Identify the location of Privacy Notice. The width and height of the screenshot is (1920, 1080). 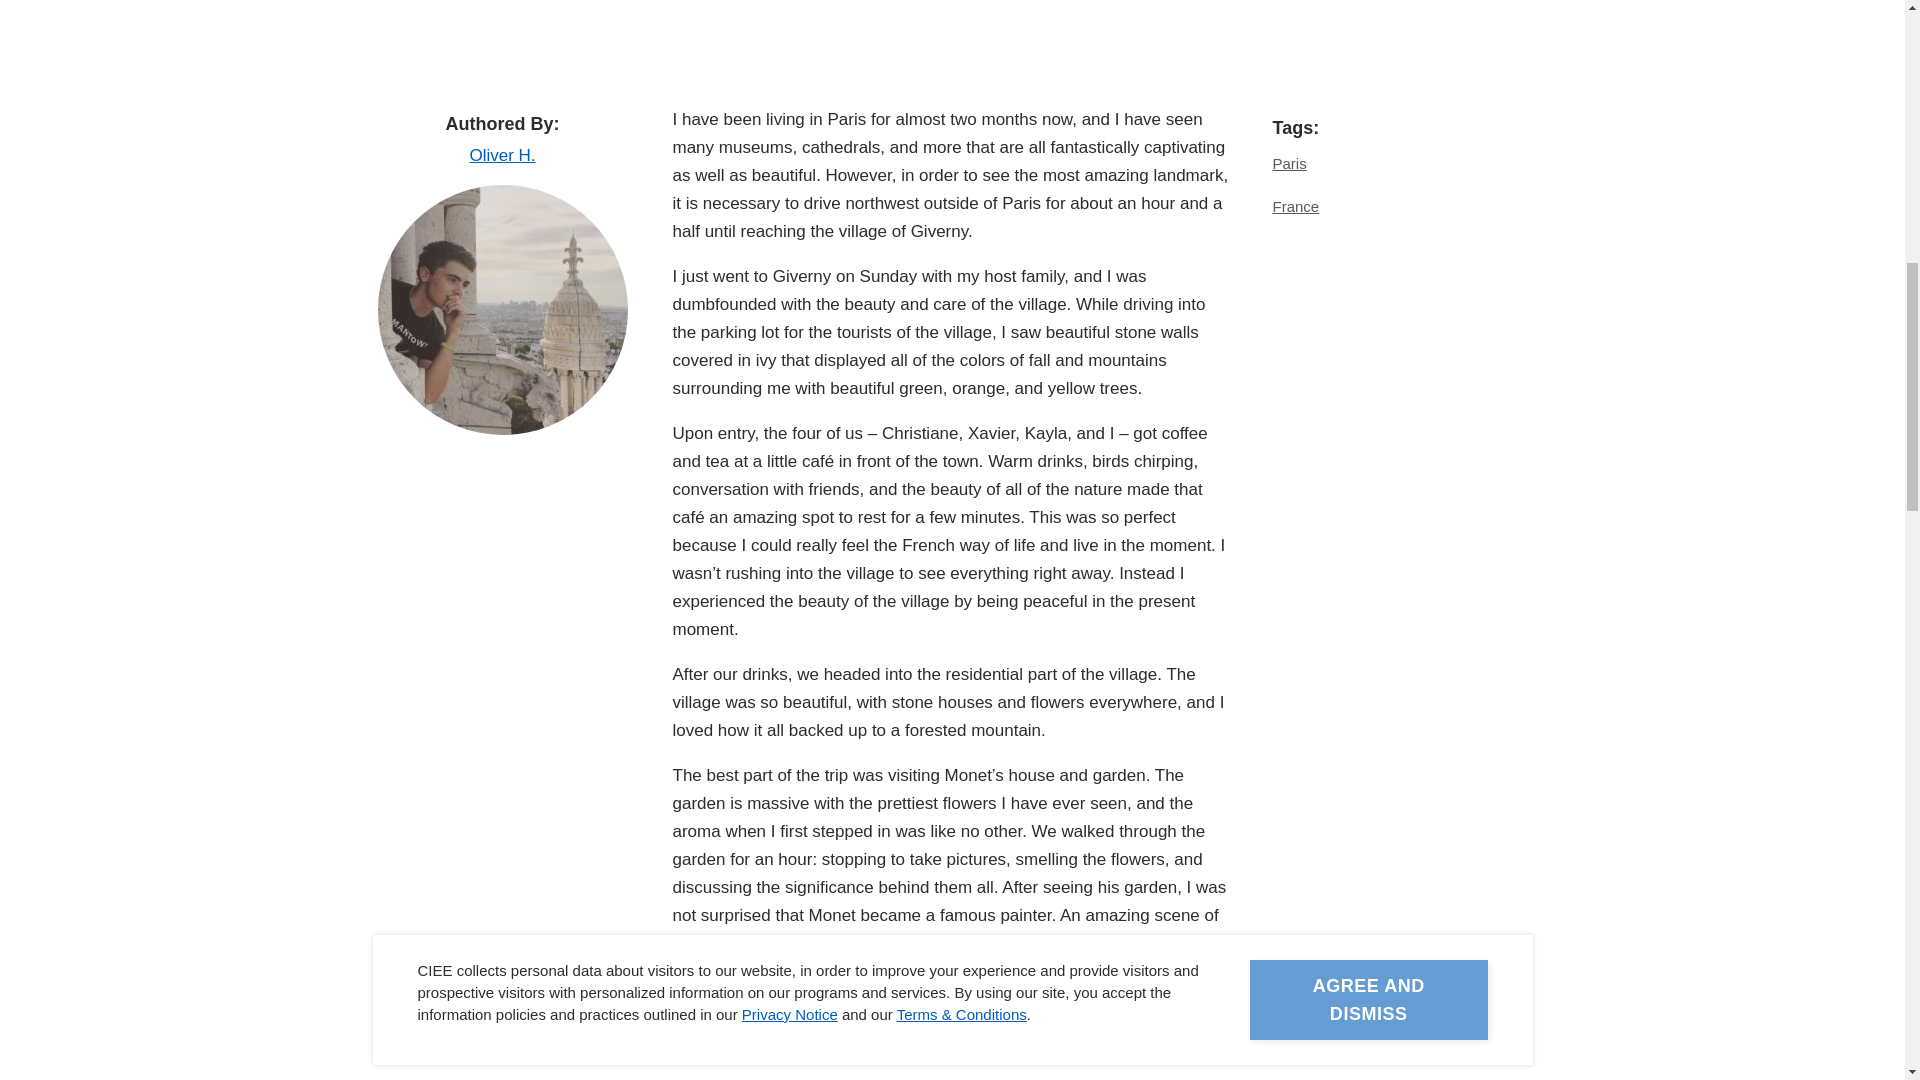
(789, 56).